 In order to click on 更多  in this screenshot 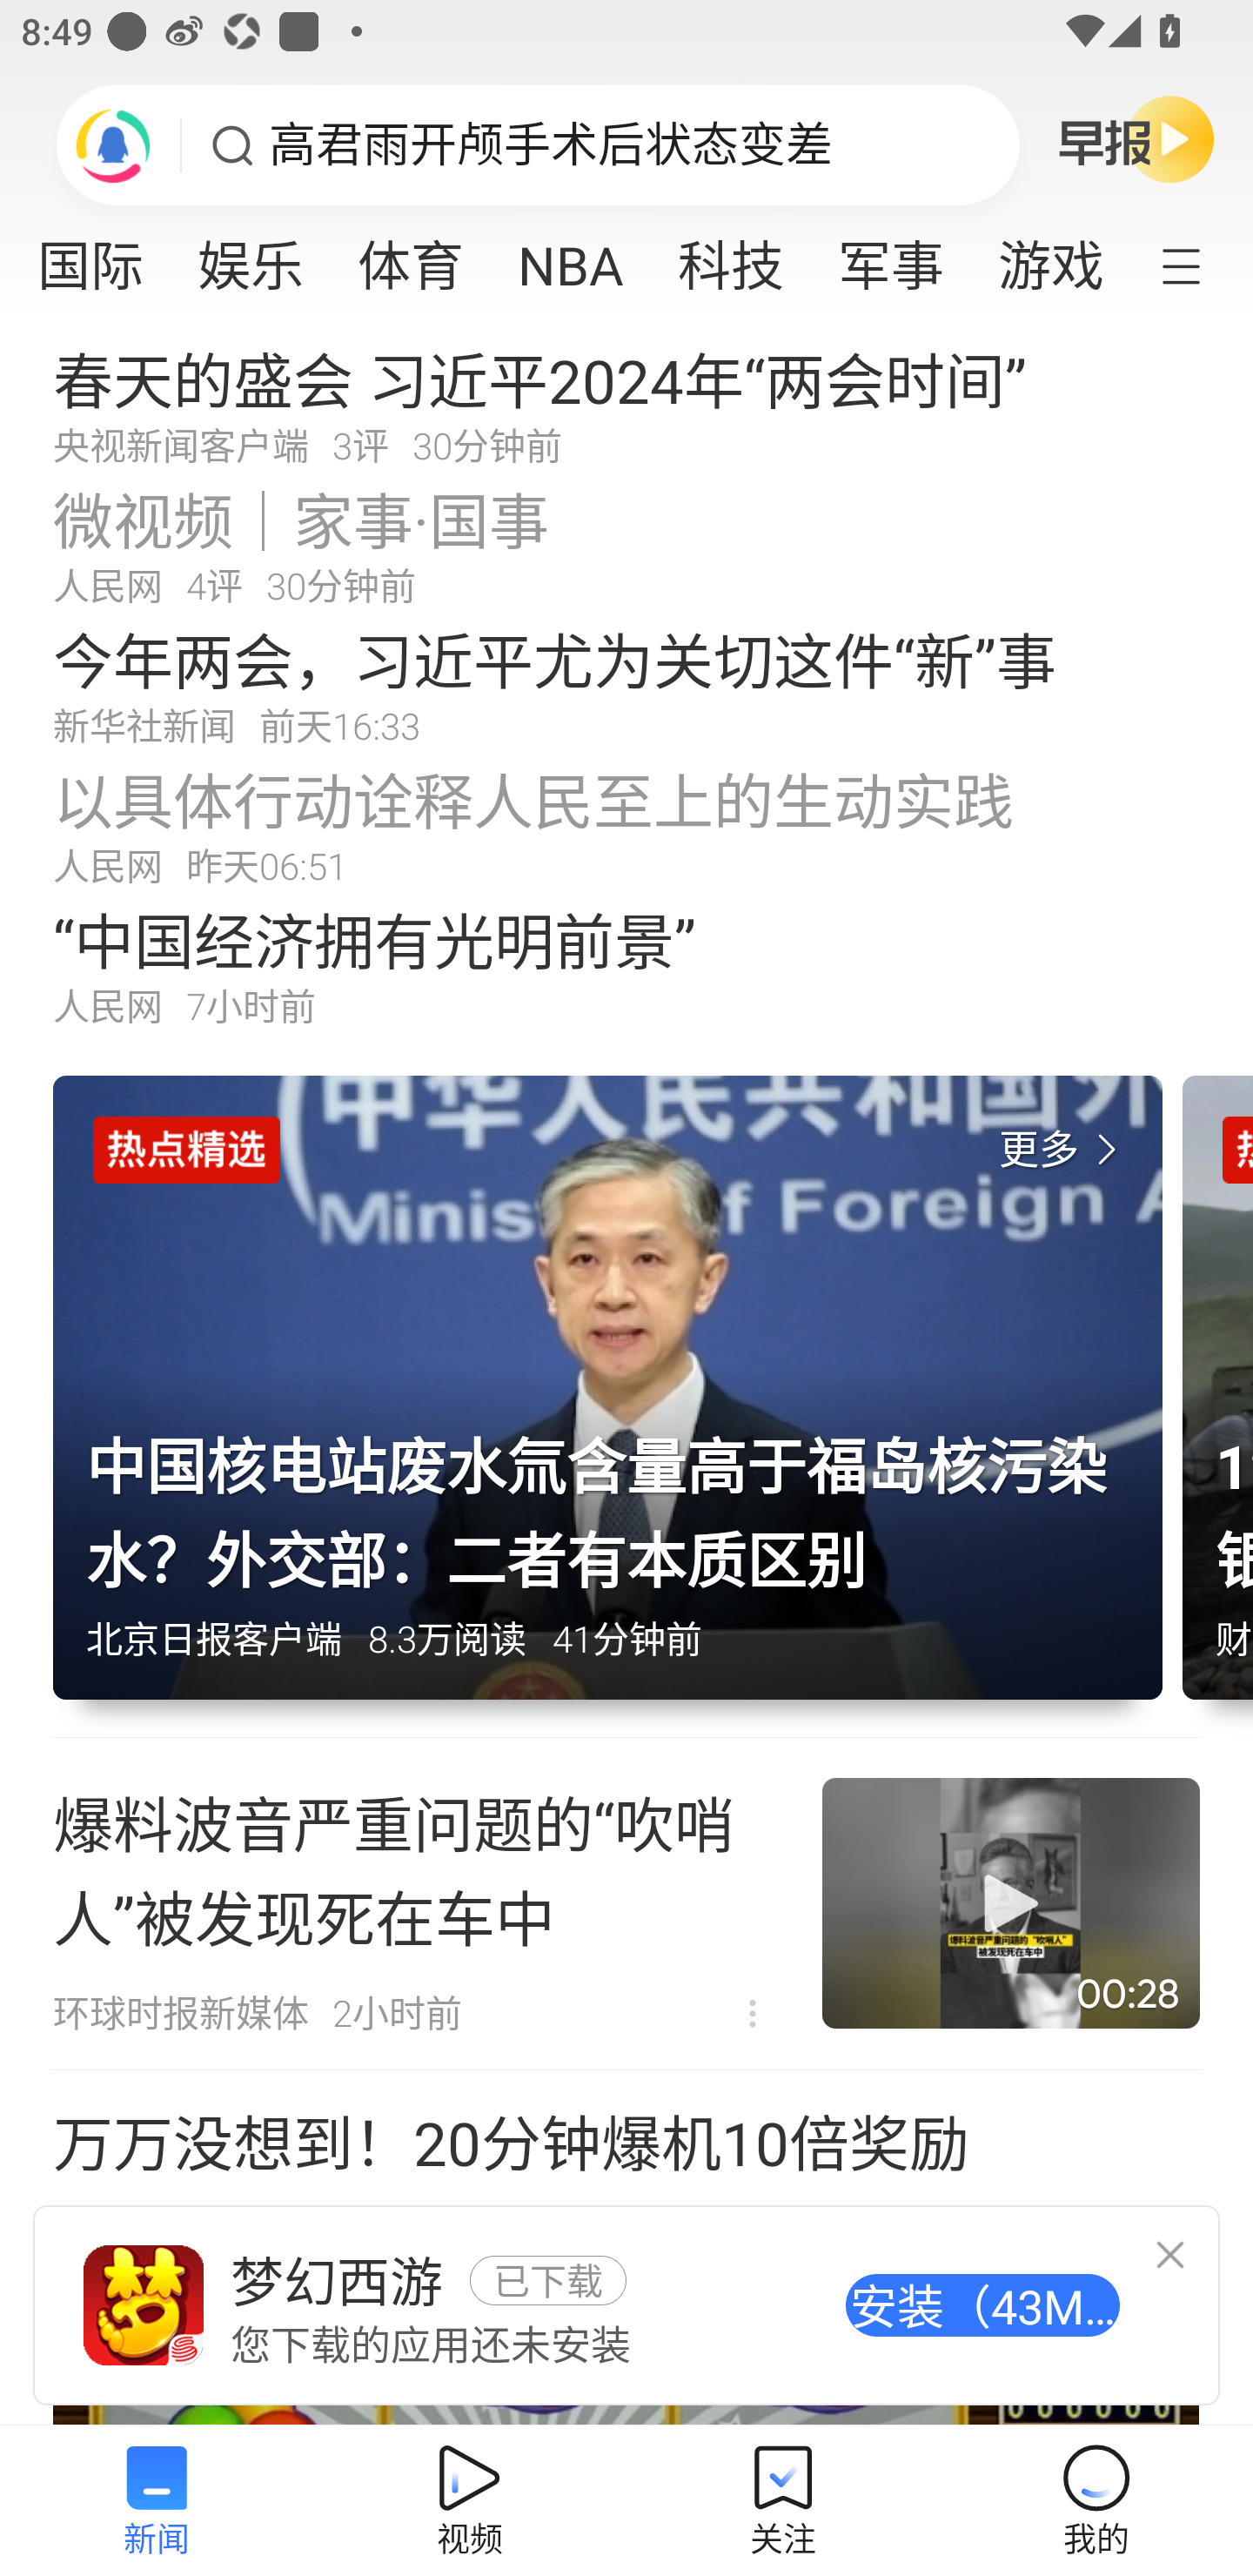, I will do `click(1064, 1150)`.